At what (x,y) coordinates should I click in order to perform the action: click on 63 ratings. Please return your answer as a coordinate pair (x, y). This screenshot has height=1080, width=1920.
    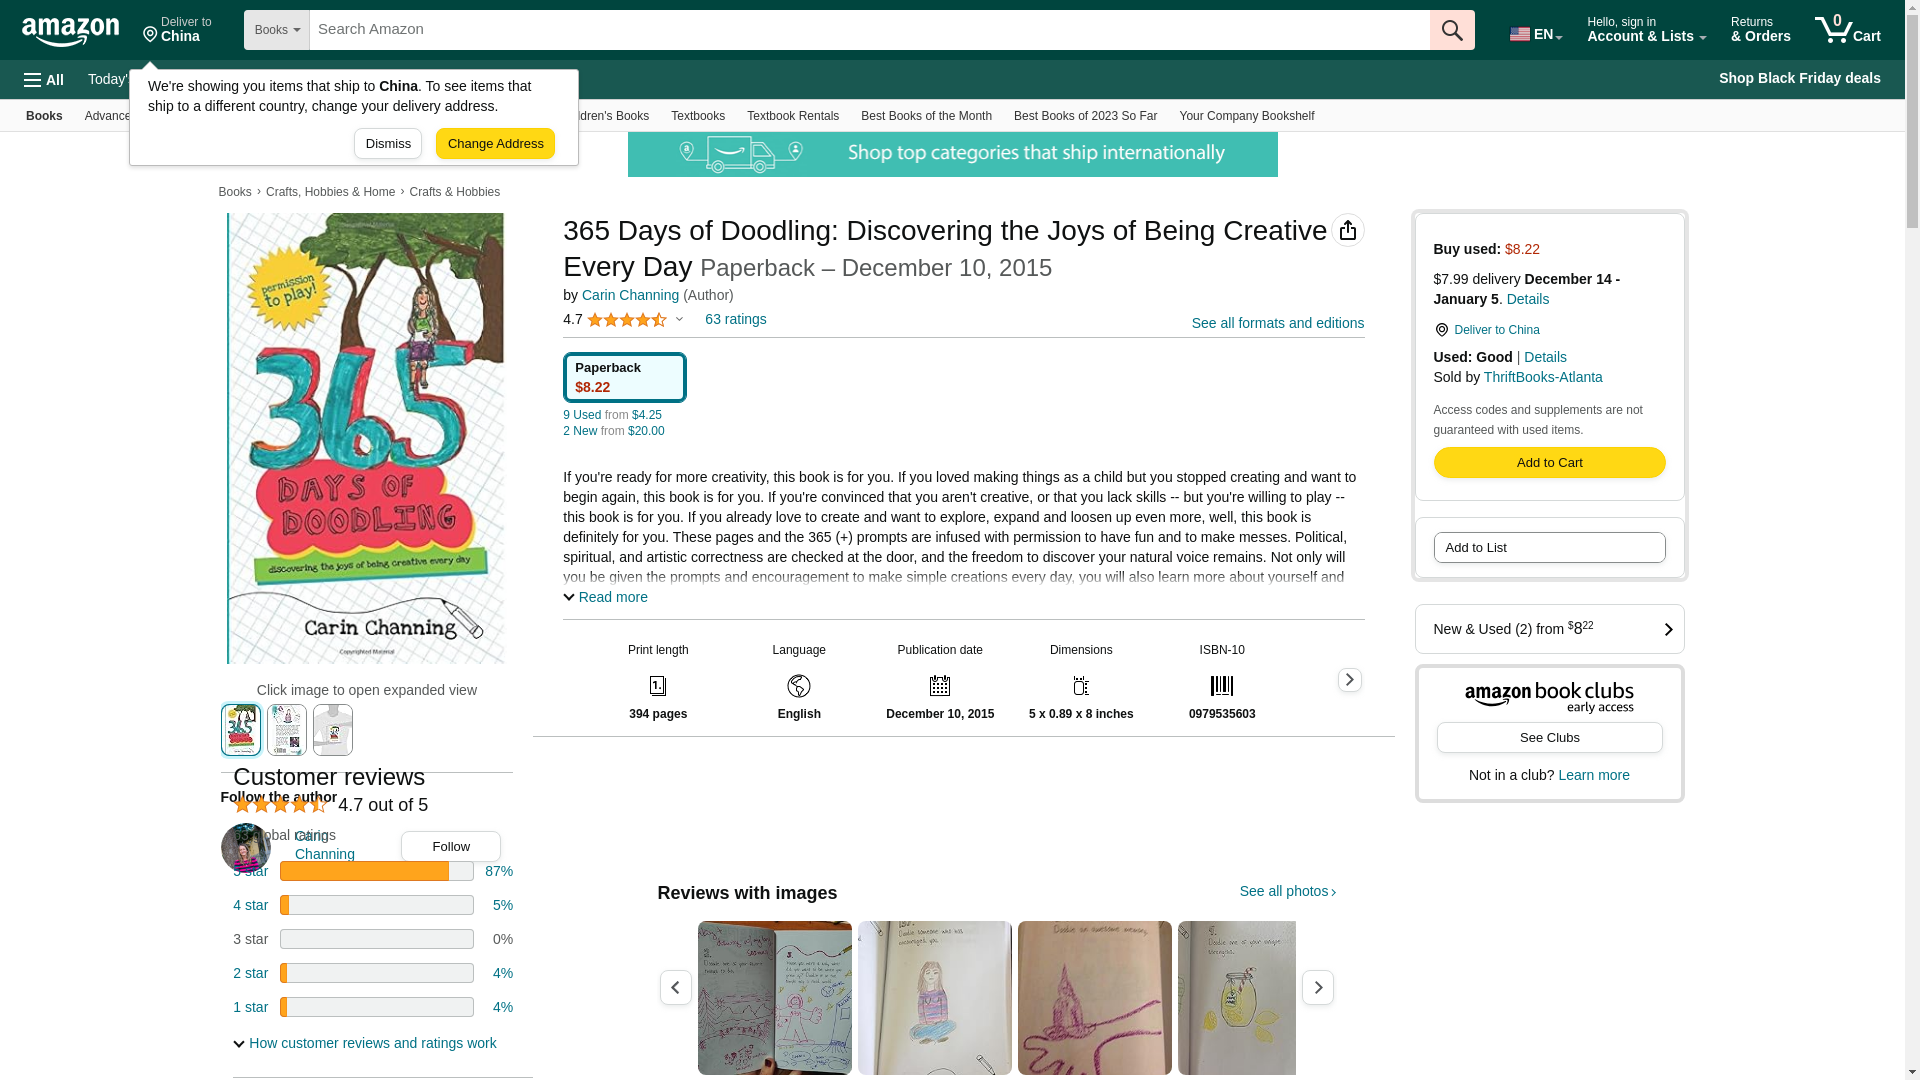
    Looking at the image, I should click on (736, 319).